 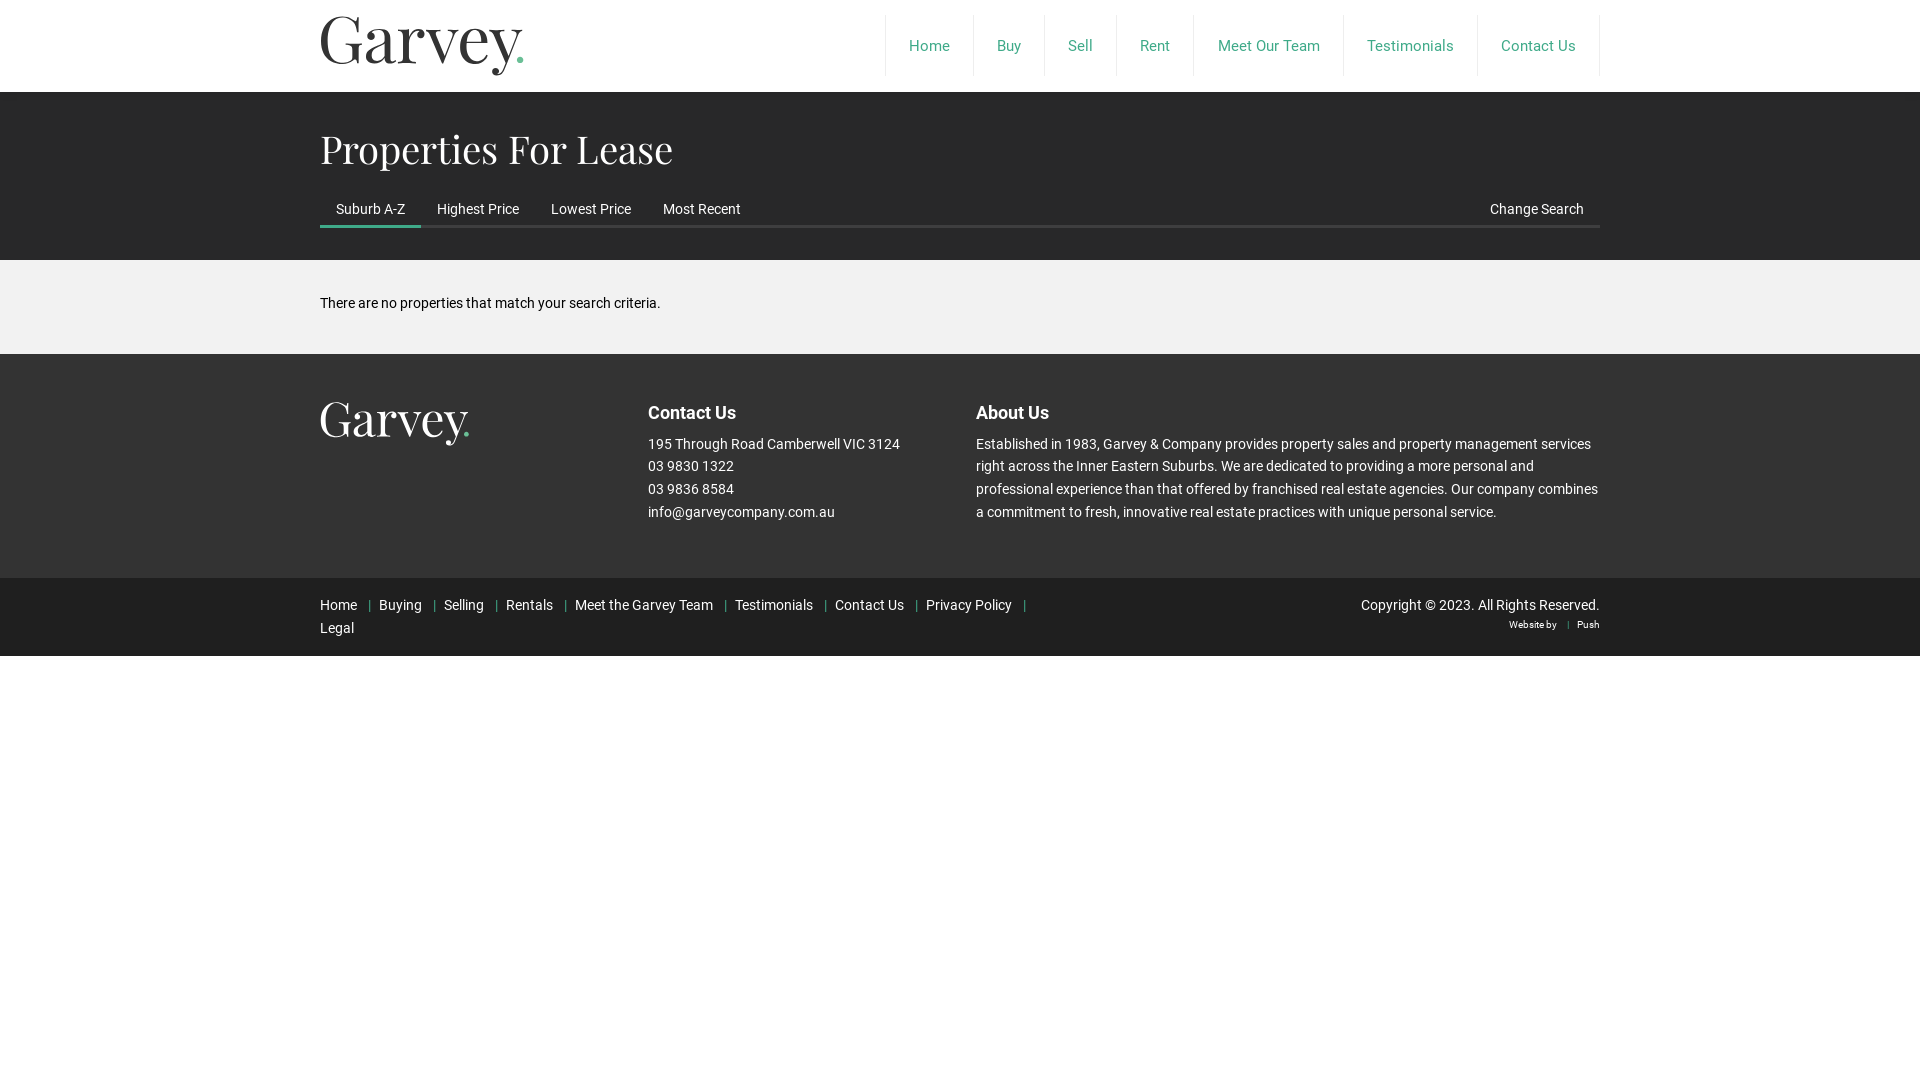 What do you see at coordinates (634, 604) in the screenshot?
I see `Meet the Garvey Team` at bounding box center [634, 604].